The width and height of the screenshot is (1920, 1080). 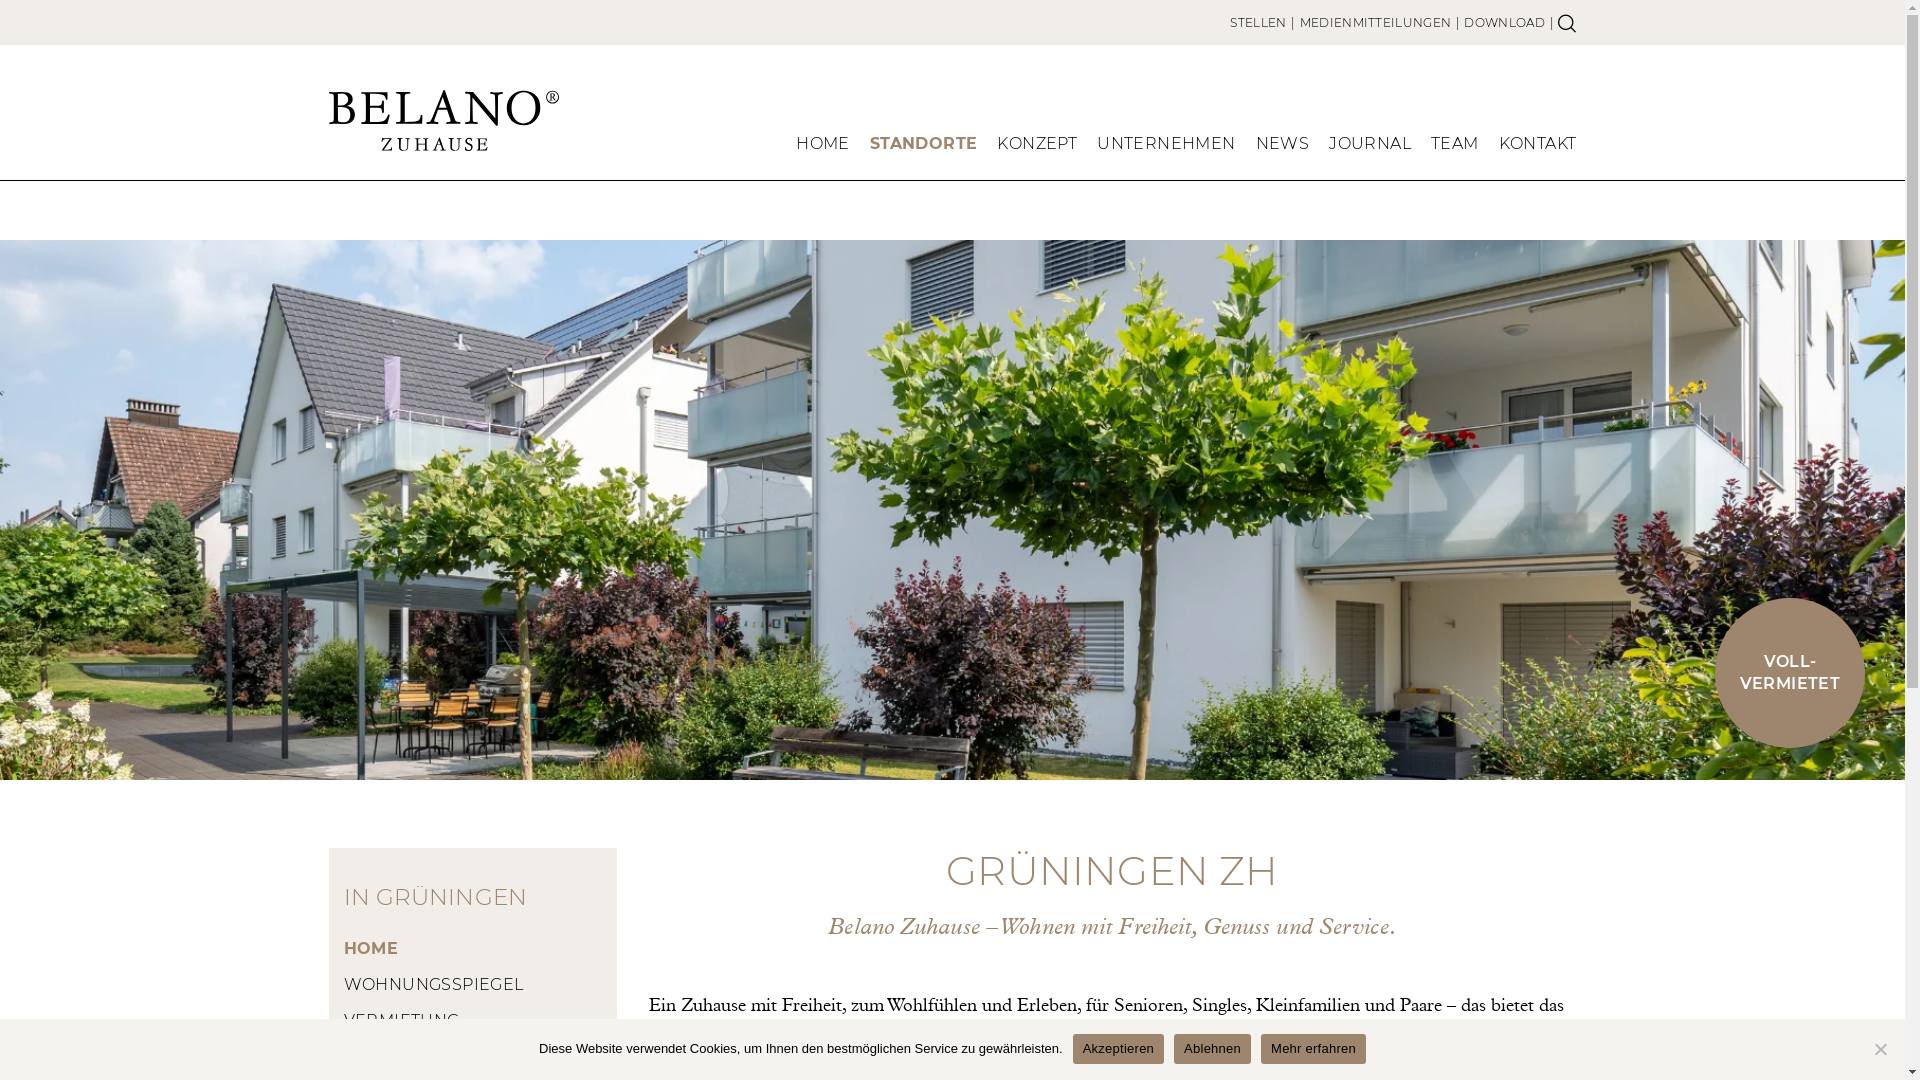 I want to click on MEDIENMITTEILUNGEN, so click(x=1376, y=22).